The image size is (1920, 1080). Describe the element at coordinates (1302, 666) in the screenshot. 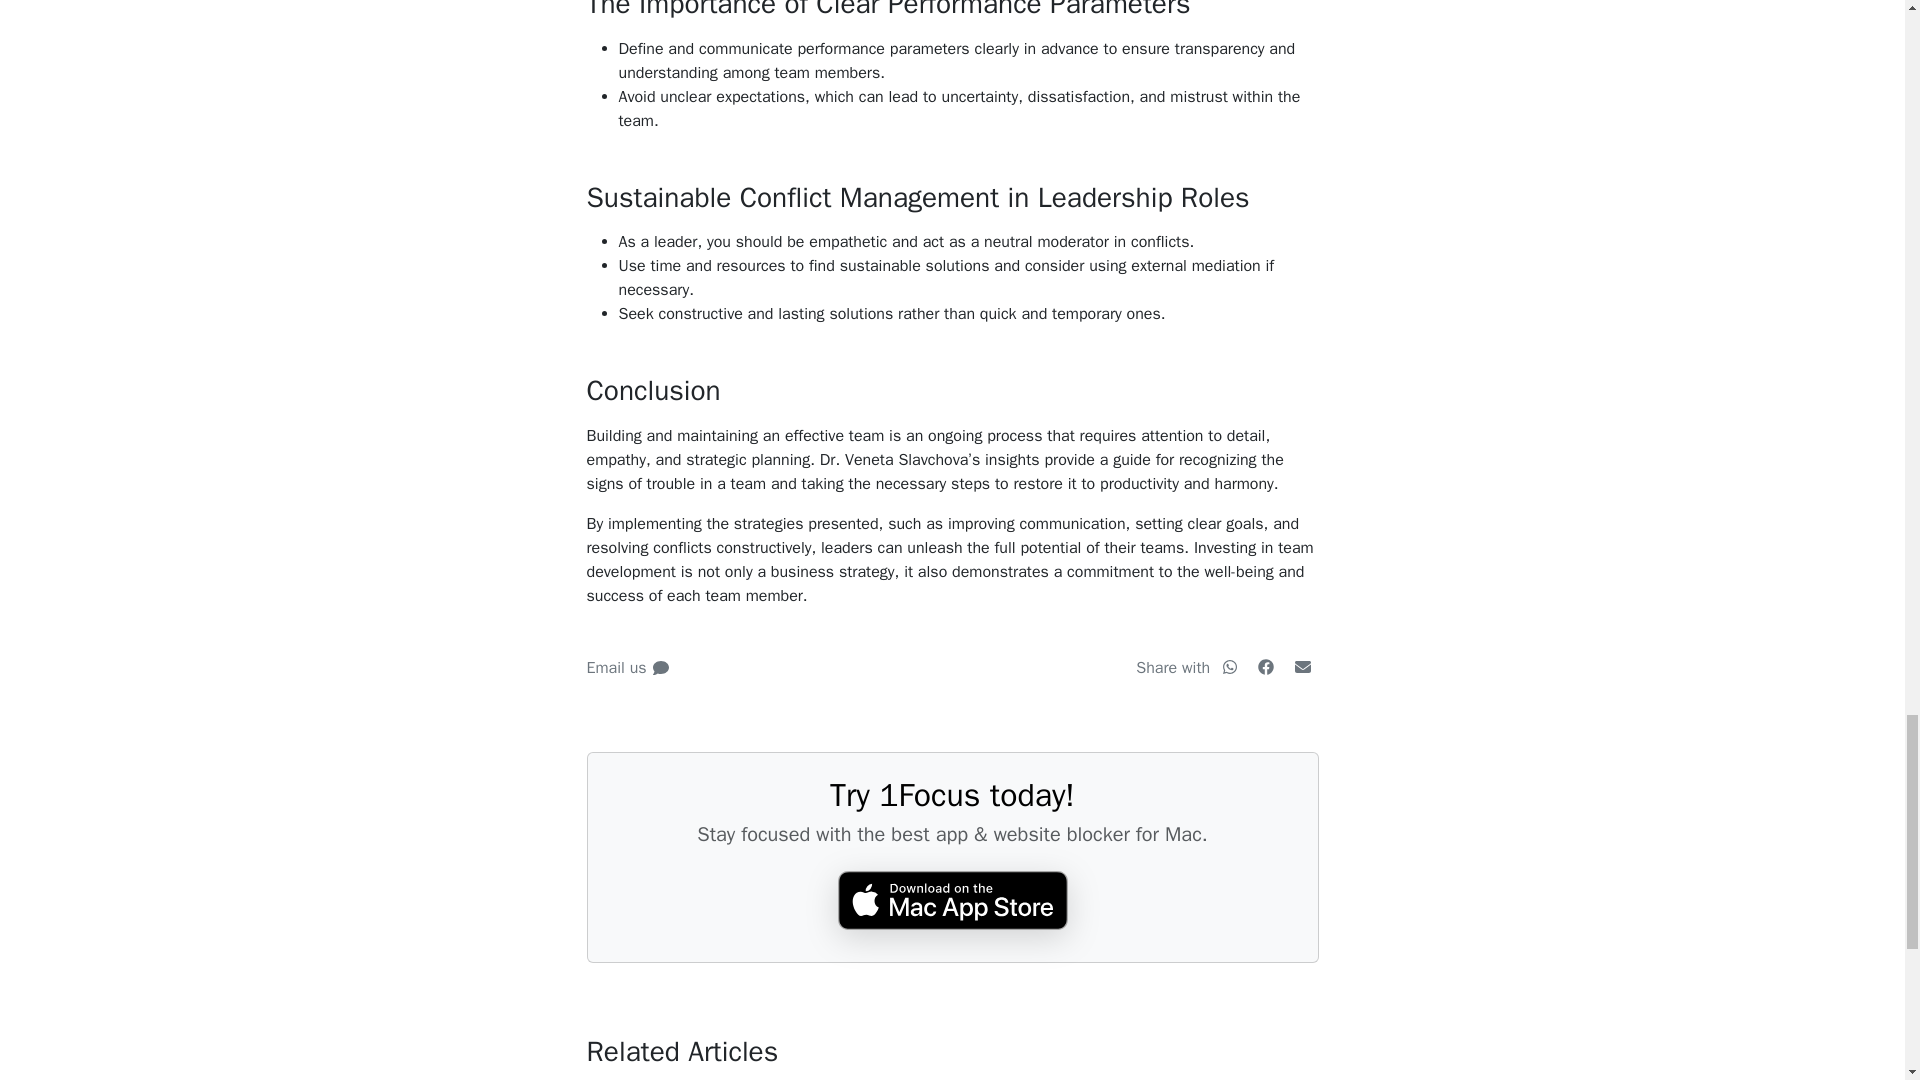

I see `Email` at that location.